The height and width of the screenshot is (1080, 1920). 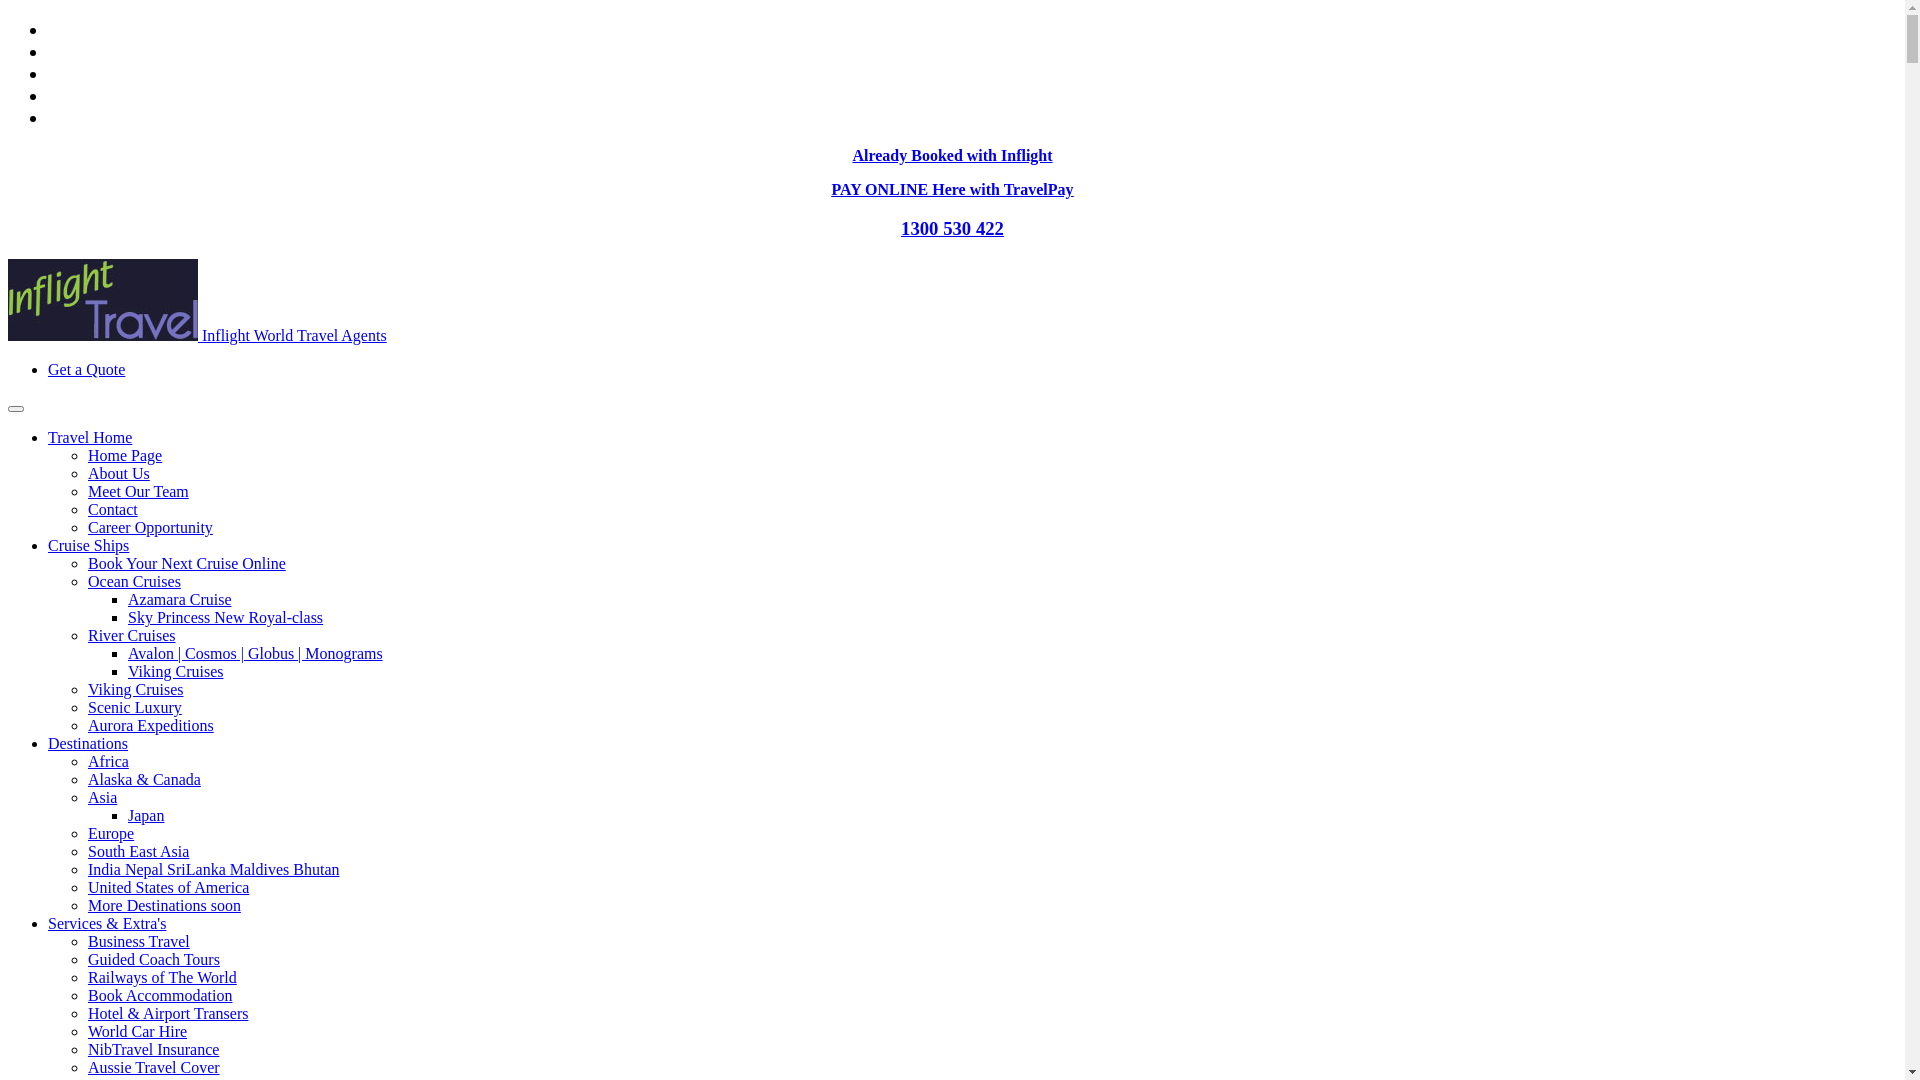 What do you see at coordinates (134, 582) in the screenshot?
I see `Ocean Cruises` at bounding box center [134, 582].